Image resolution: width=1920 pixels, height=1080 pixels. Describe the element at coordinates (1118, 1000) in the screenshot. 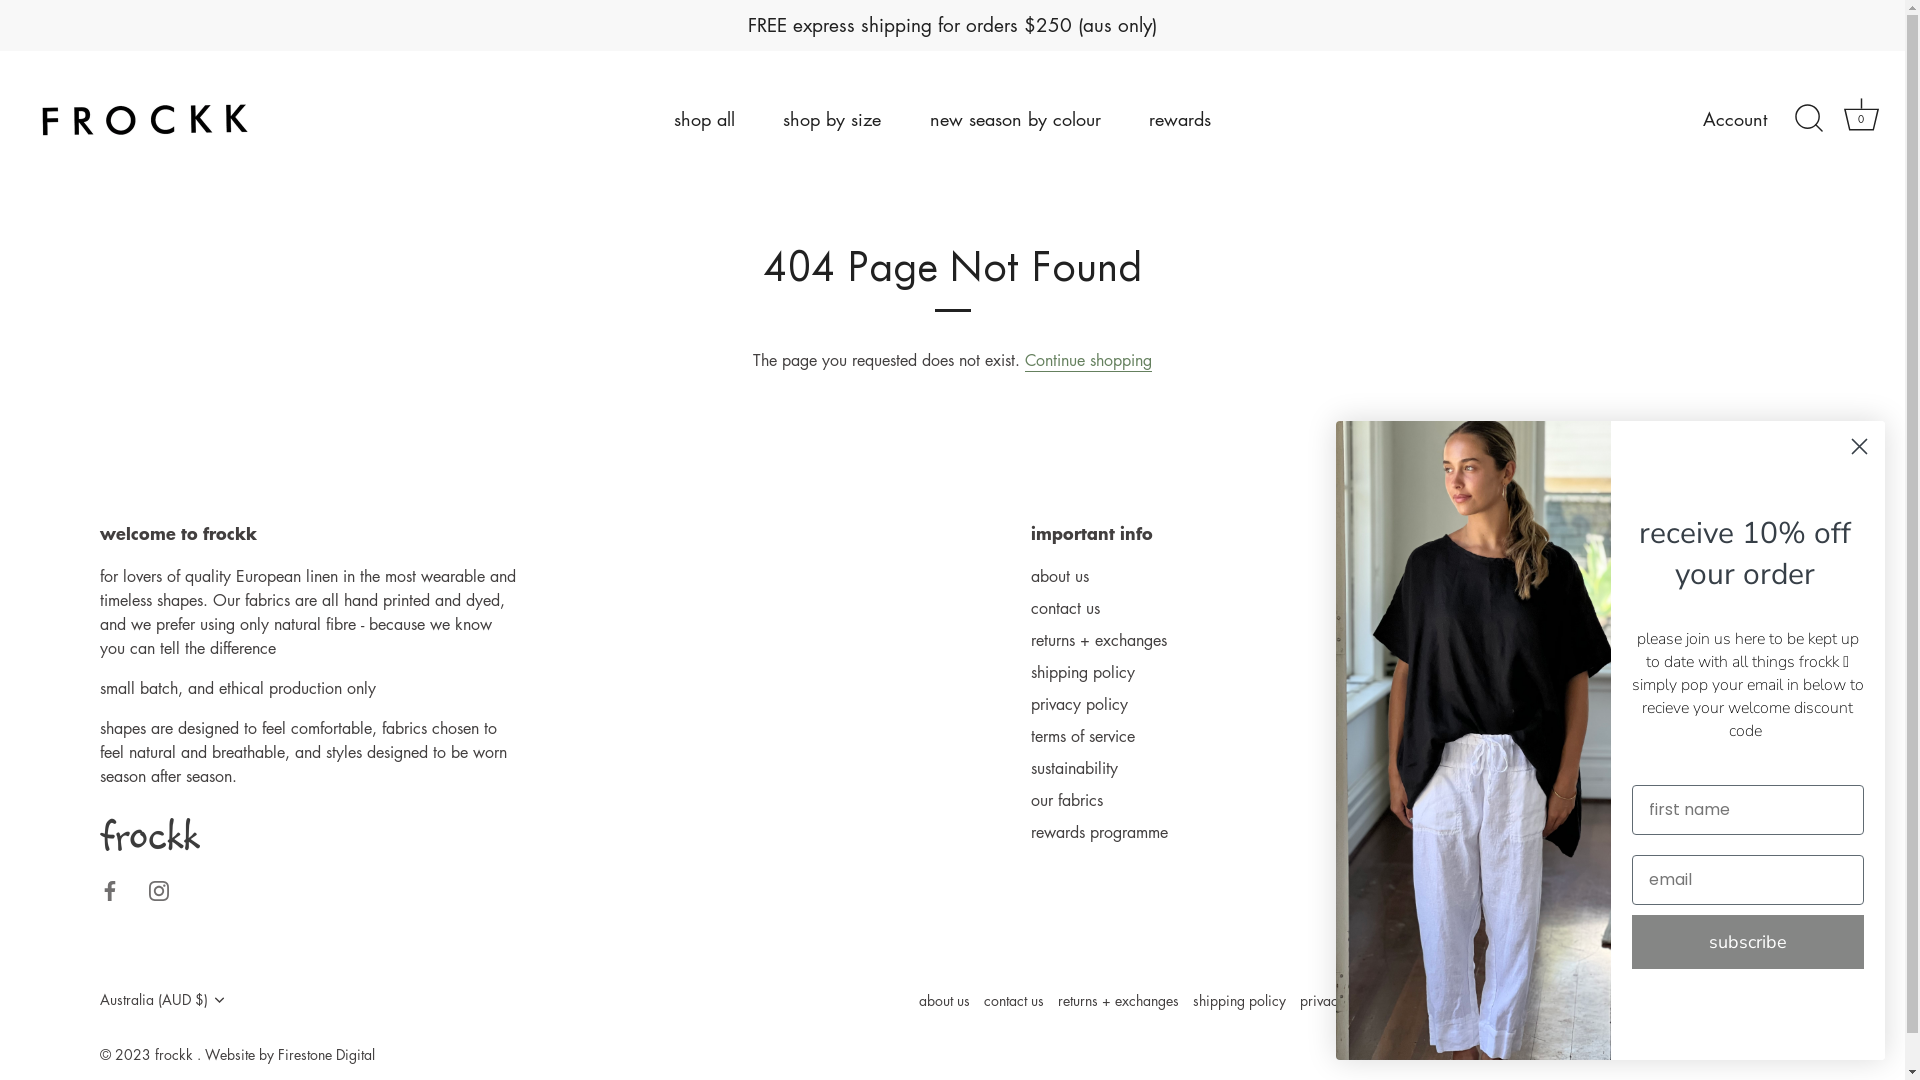

I see `returns + exchanges` at that location.